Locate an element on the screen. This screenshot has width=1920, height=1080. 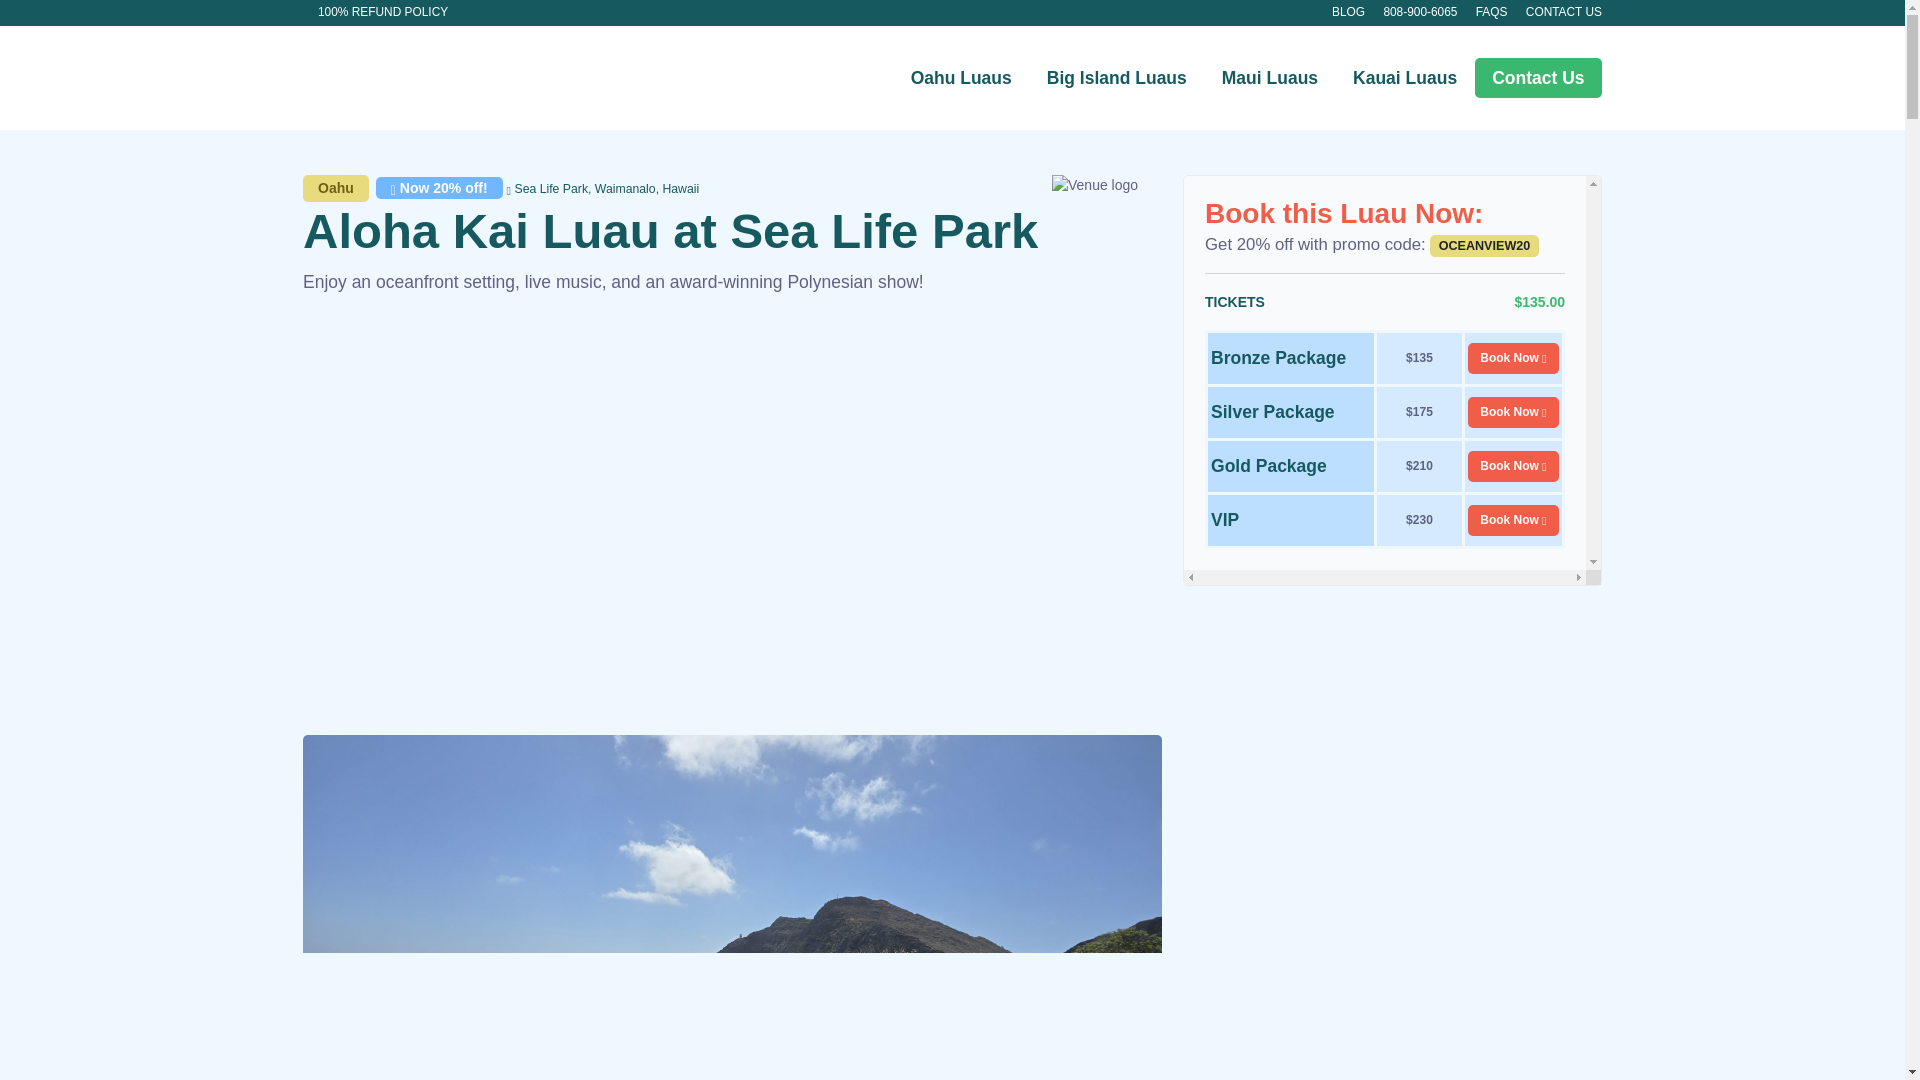
808-900-6065 is located at coordinates (1420, 12).